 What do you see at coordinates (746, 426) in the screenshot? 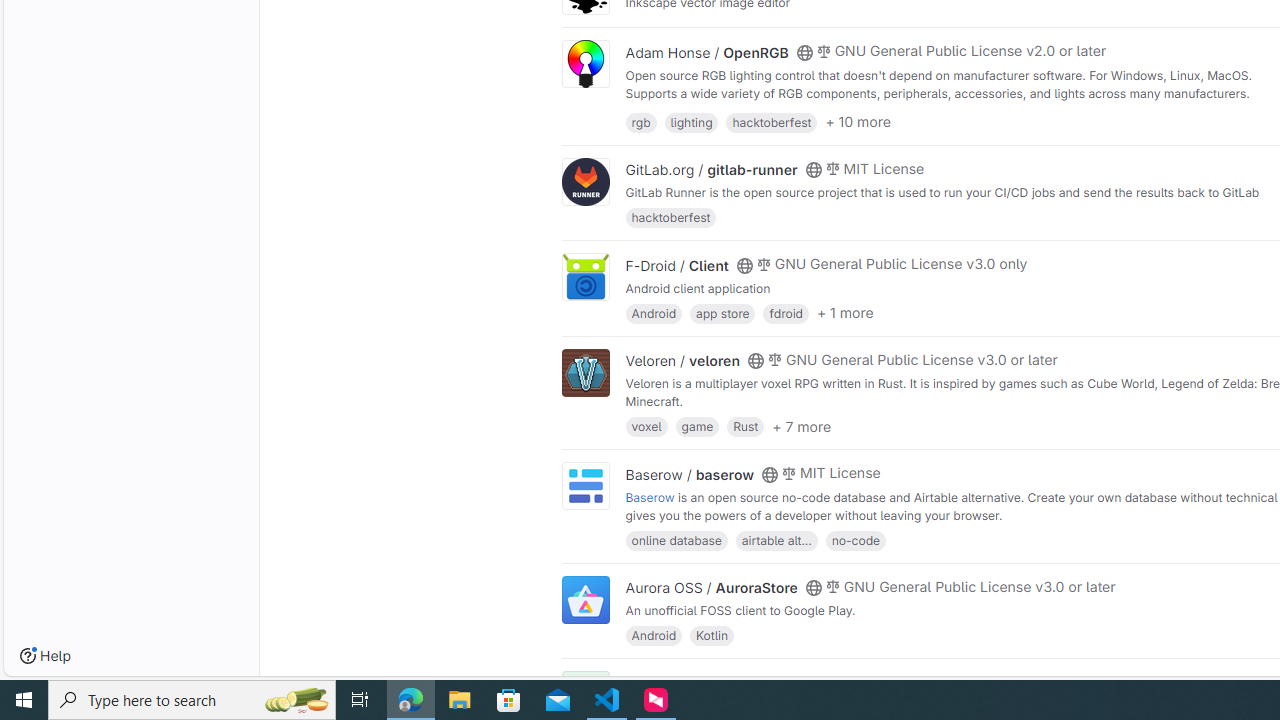
I see `Rust` at bounding box center [746, 426].